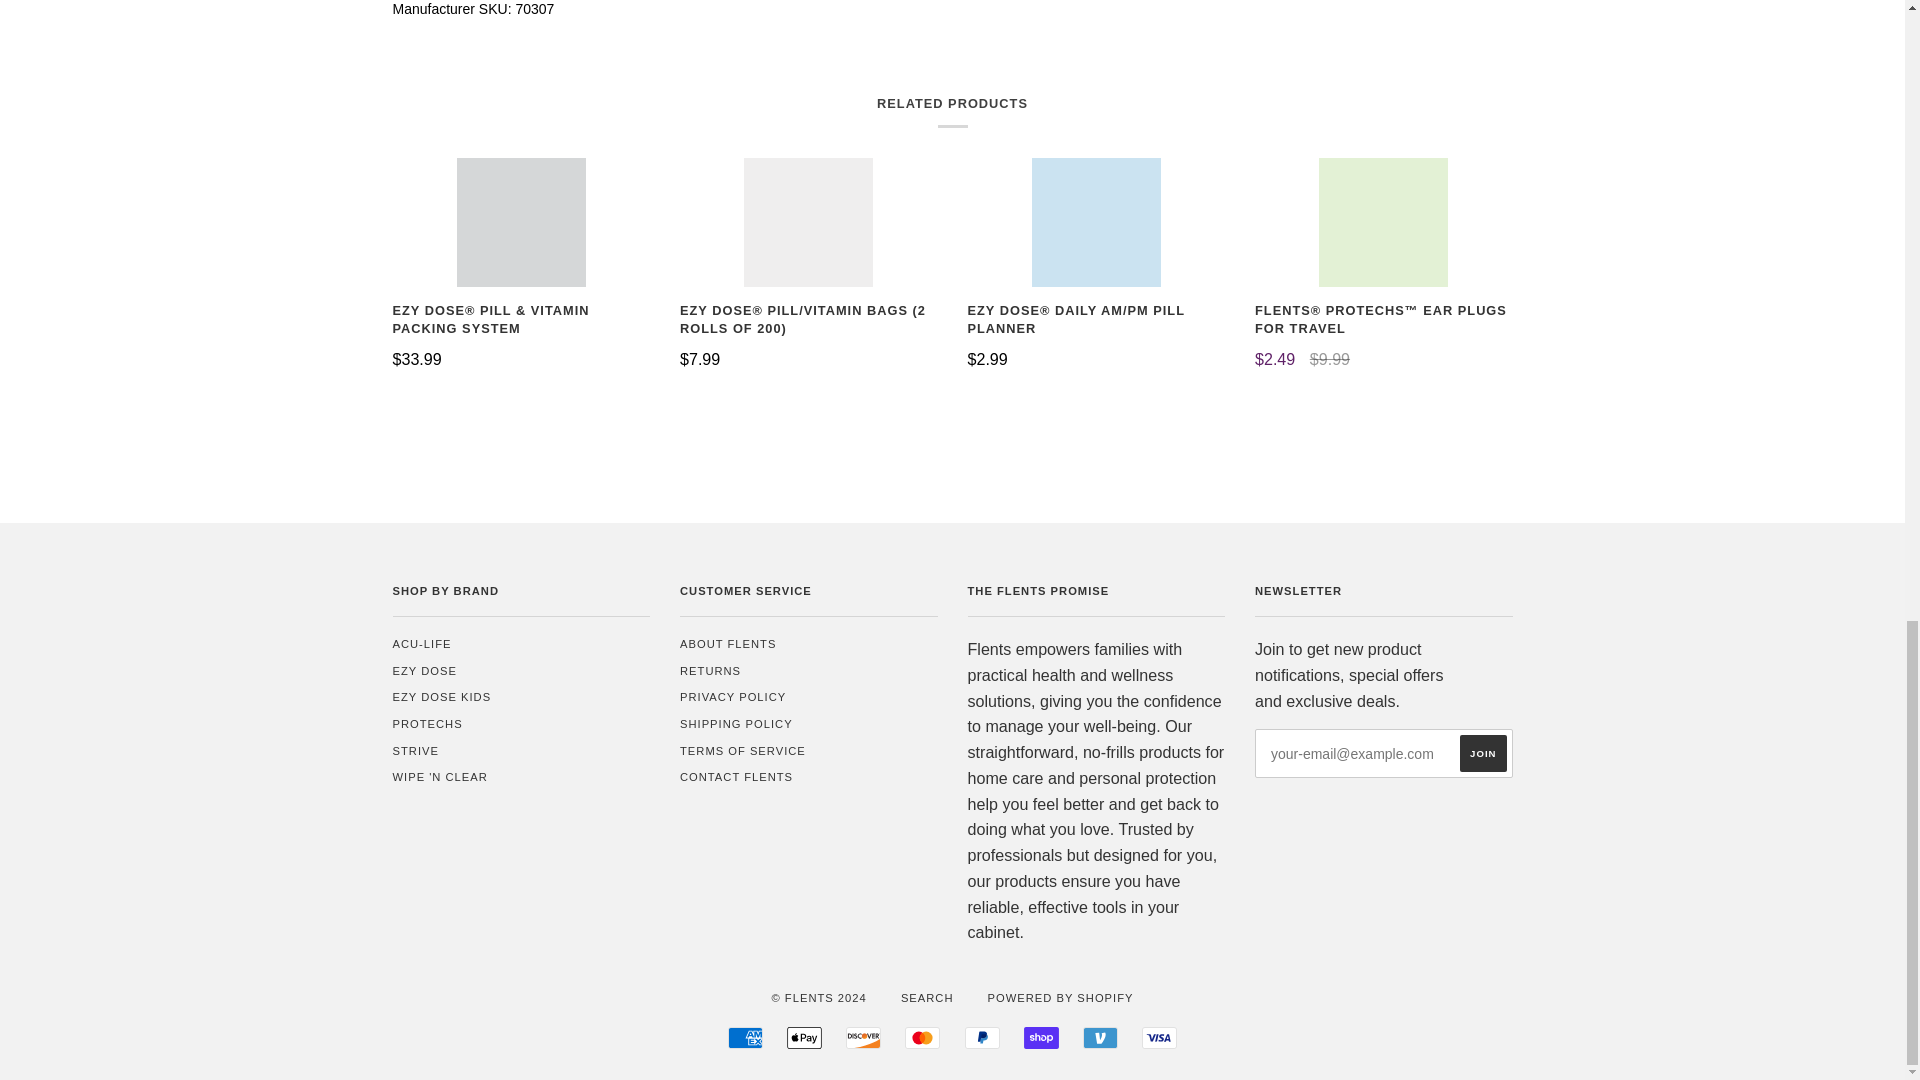  I want to click on Join, so click(1482, 754).